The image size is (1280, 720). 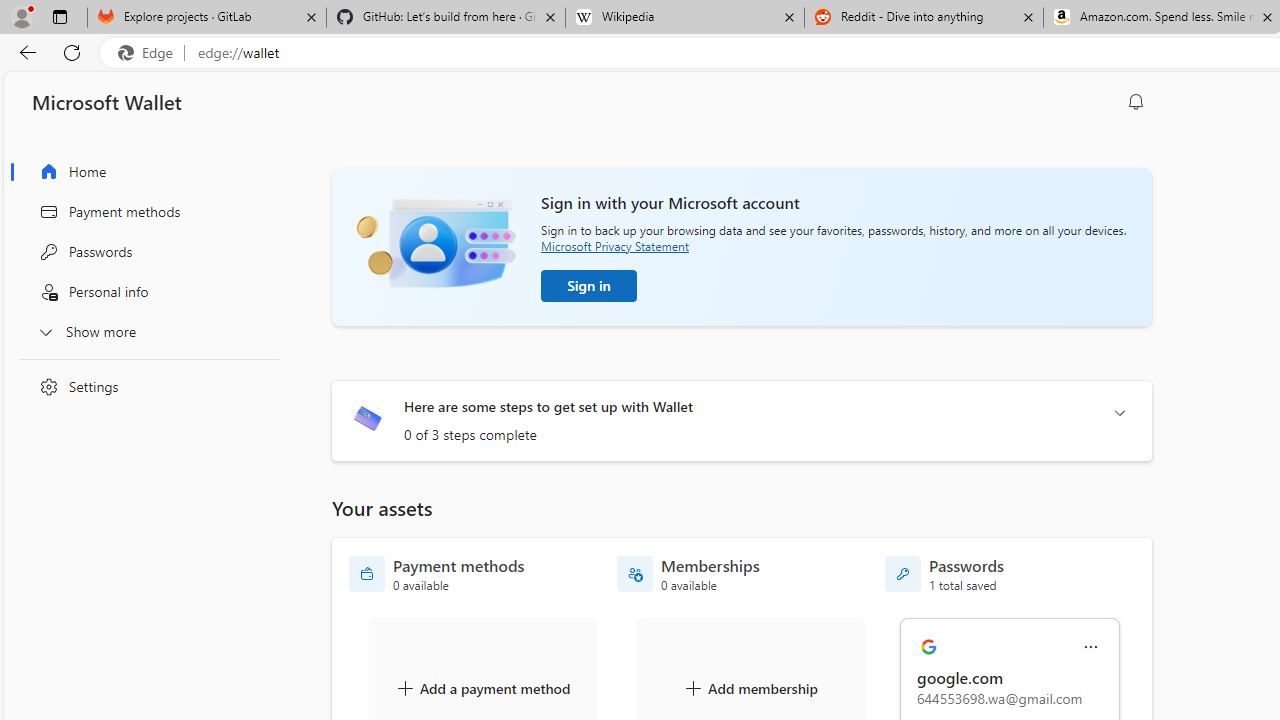 I want to click on Wikipedia, so click(x=684, y=18).